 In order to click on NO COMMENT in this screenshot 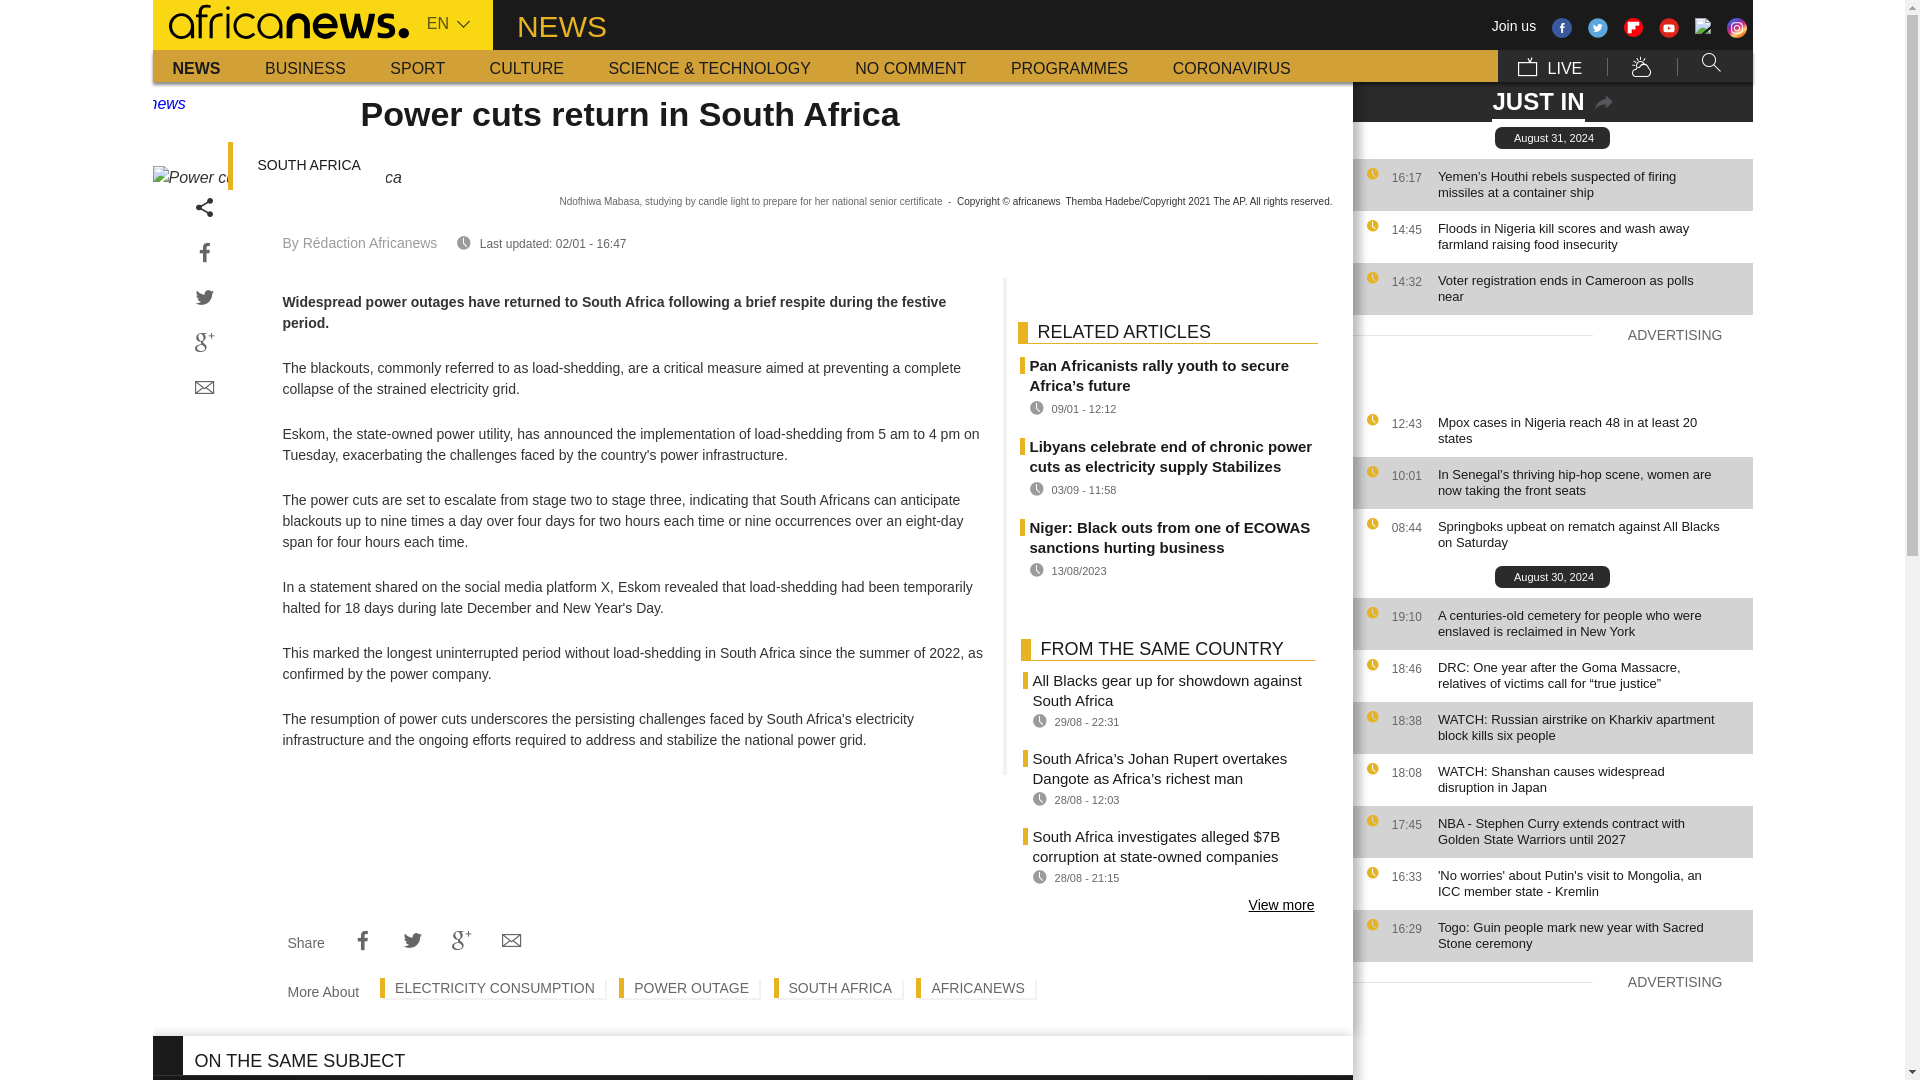, I will do `click(910, 66)`.